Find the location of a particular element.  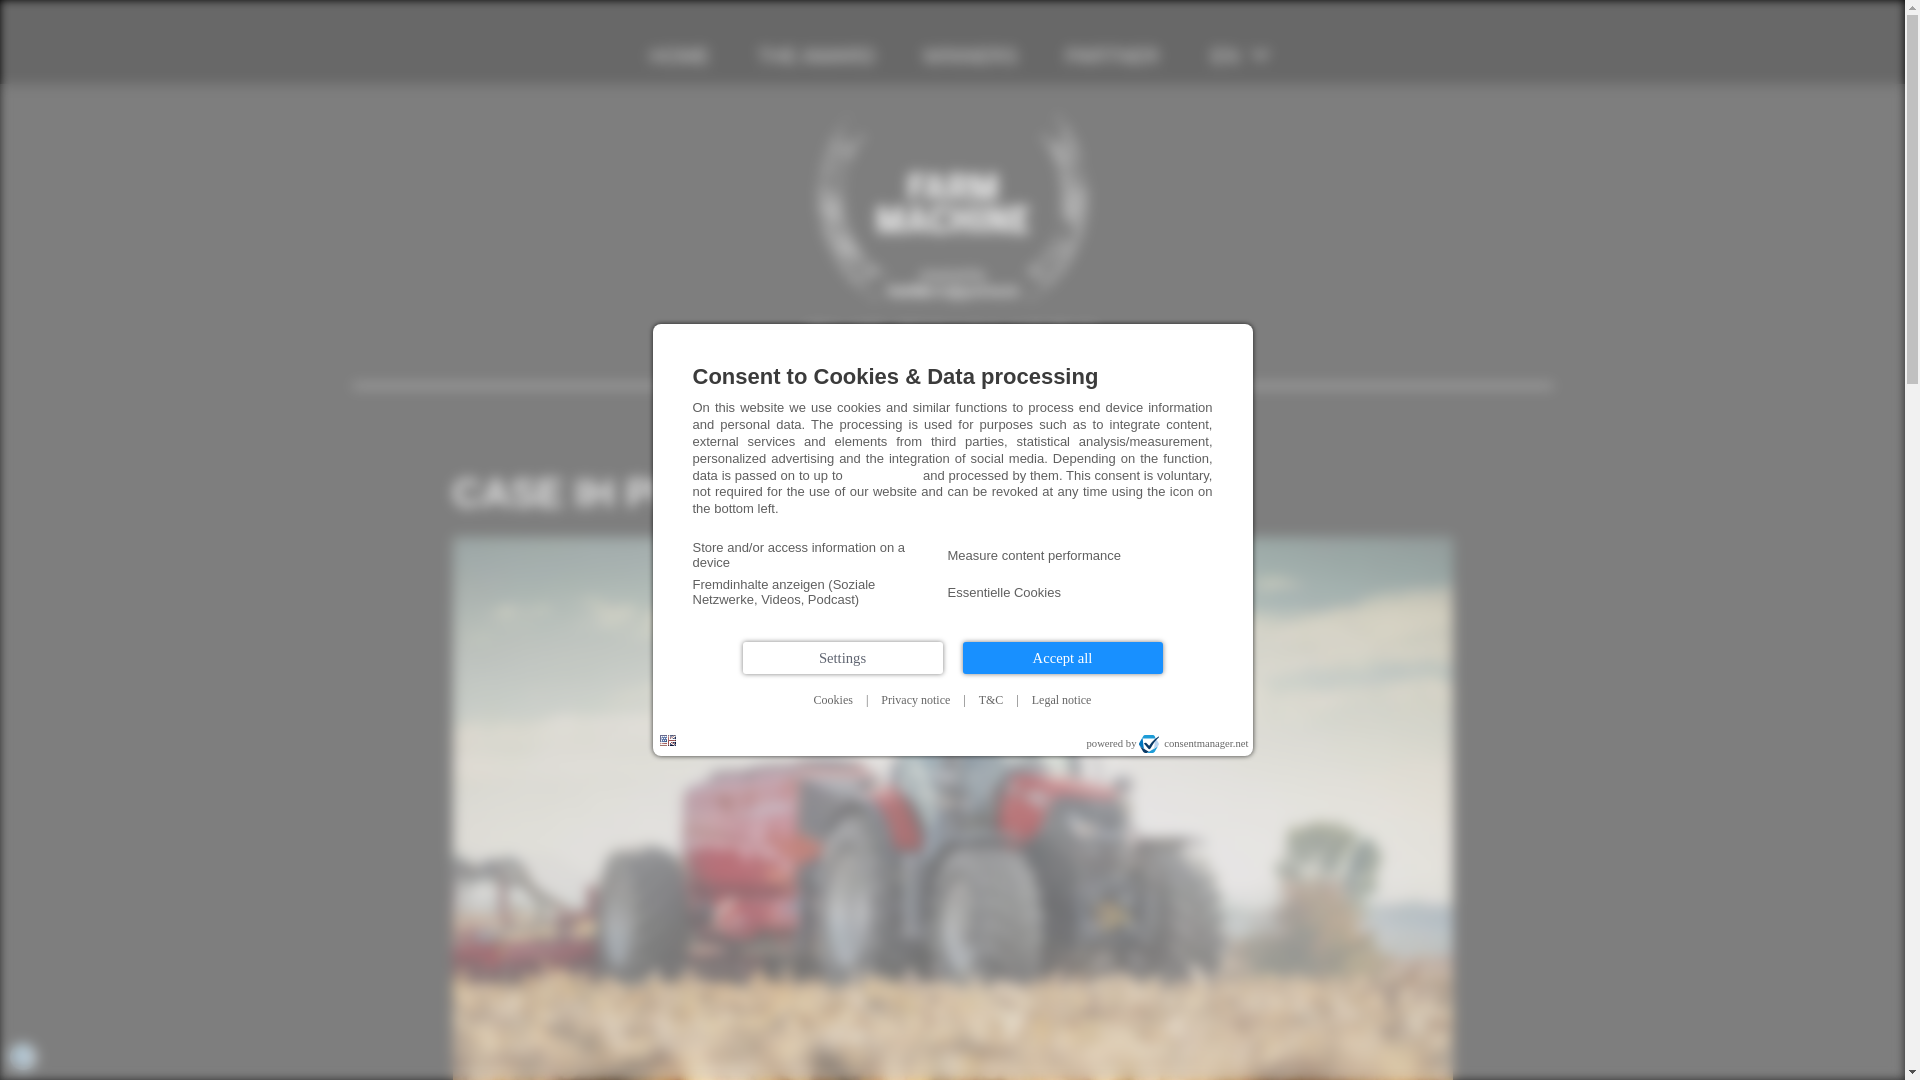

HOME is located at coordinates (680, 56).